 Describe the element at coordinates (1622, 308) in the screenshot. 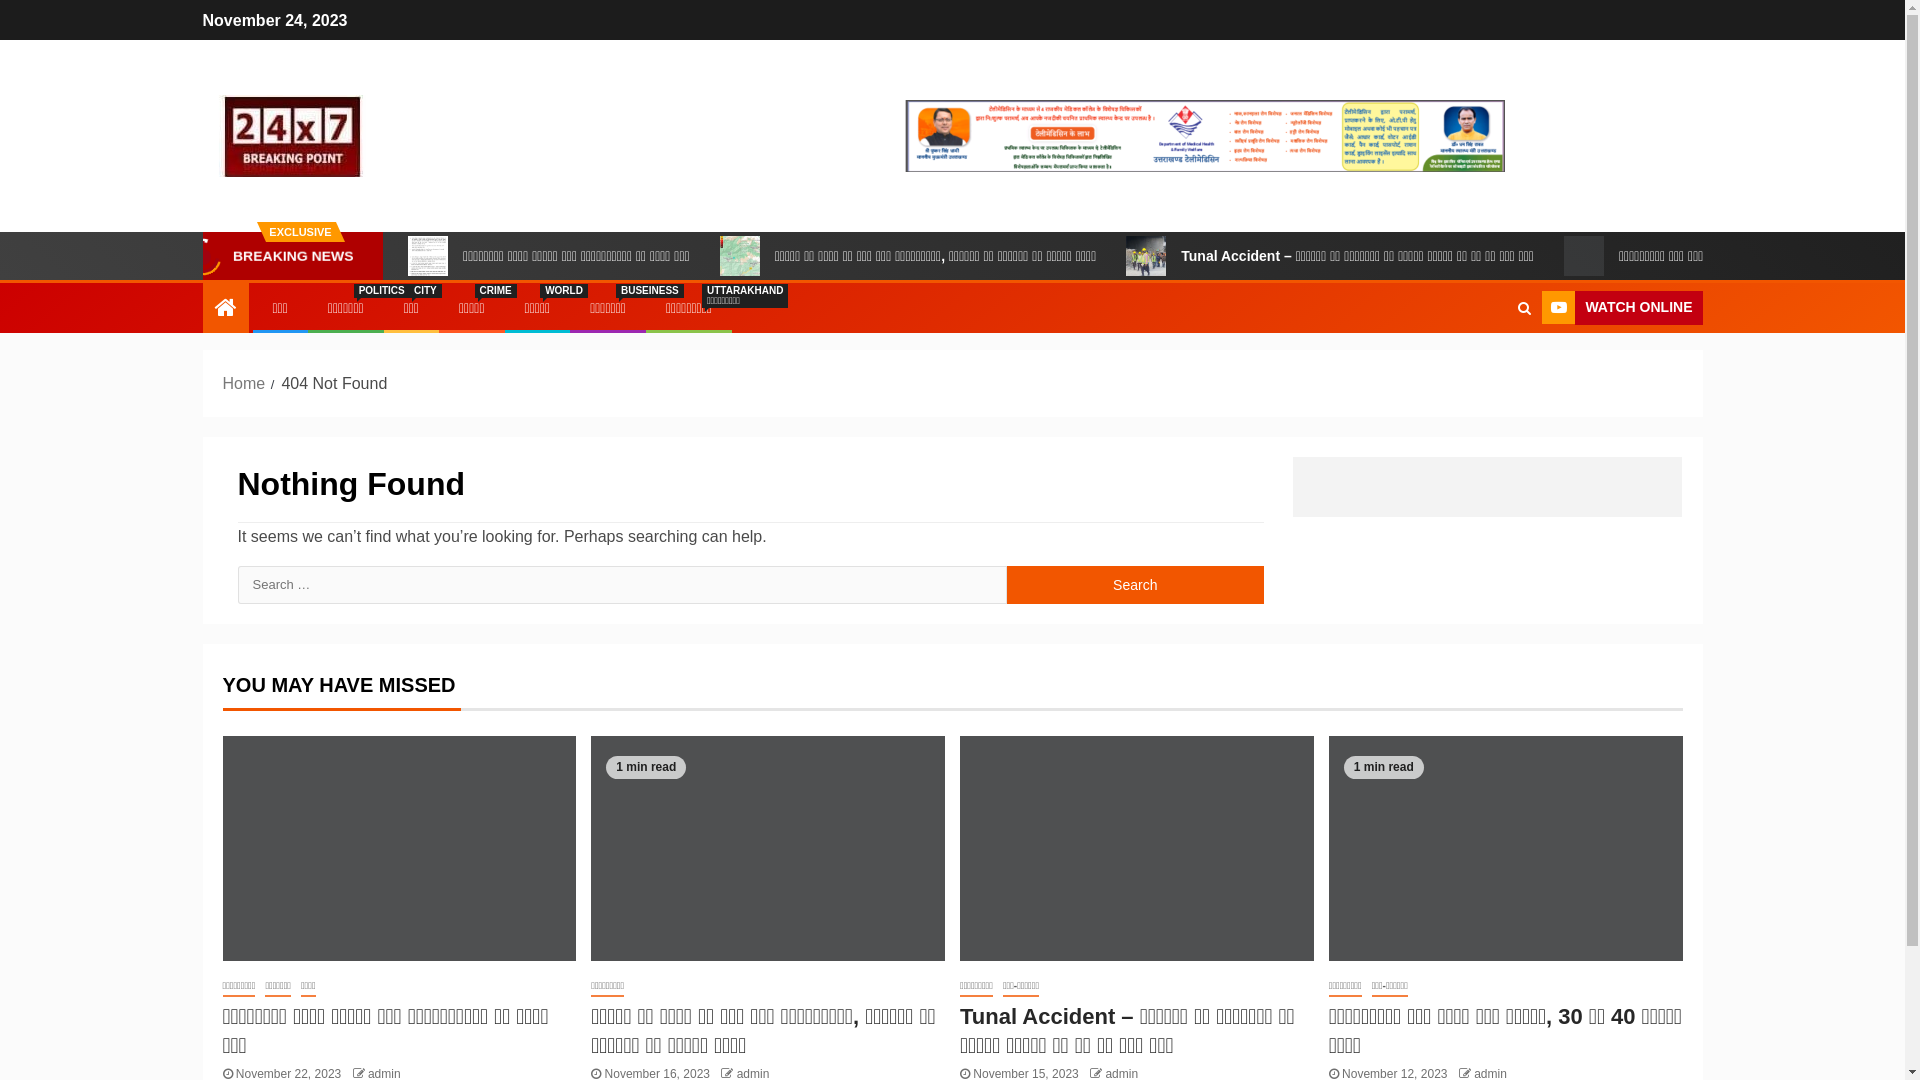

I see `WATCH ONLINE` at that location.